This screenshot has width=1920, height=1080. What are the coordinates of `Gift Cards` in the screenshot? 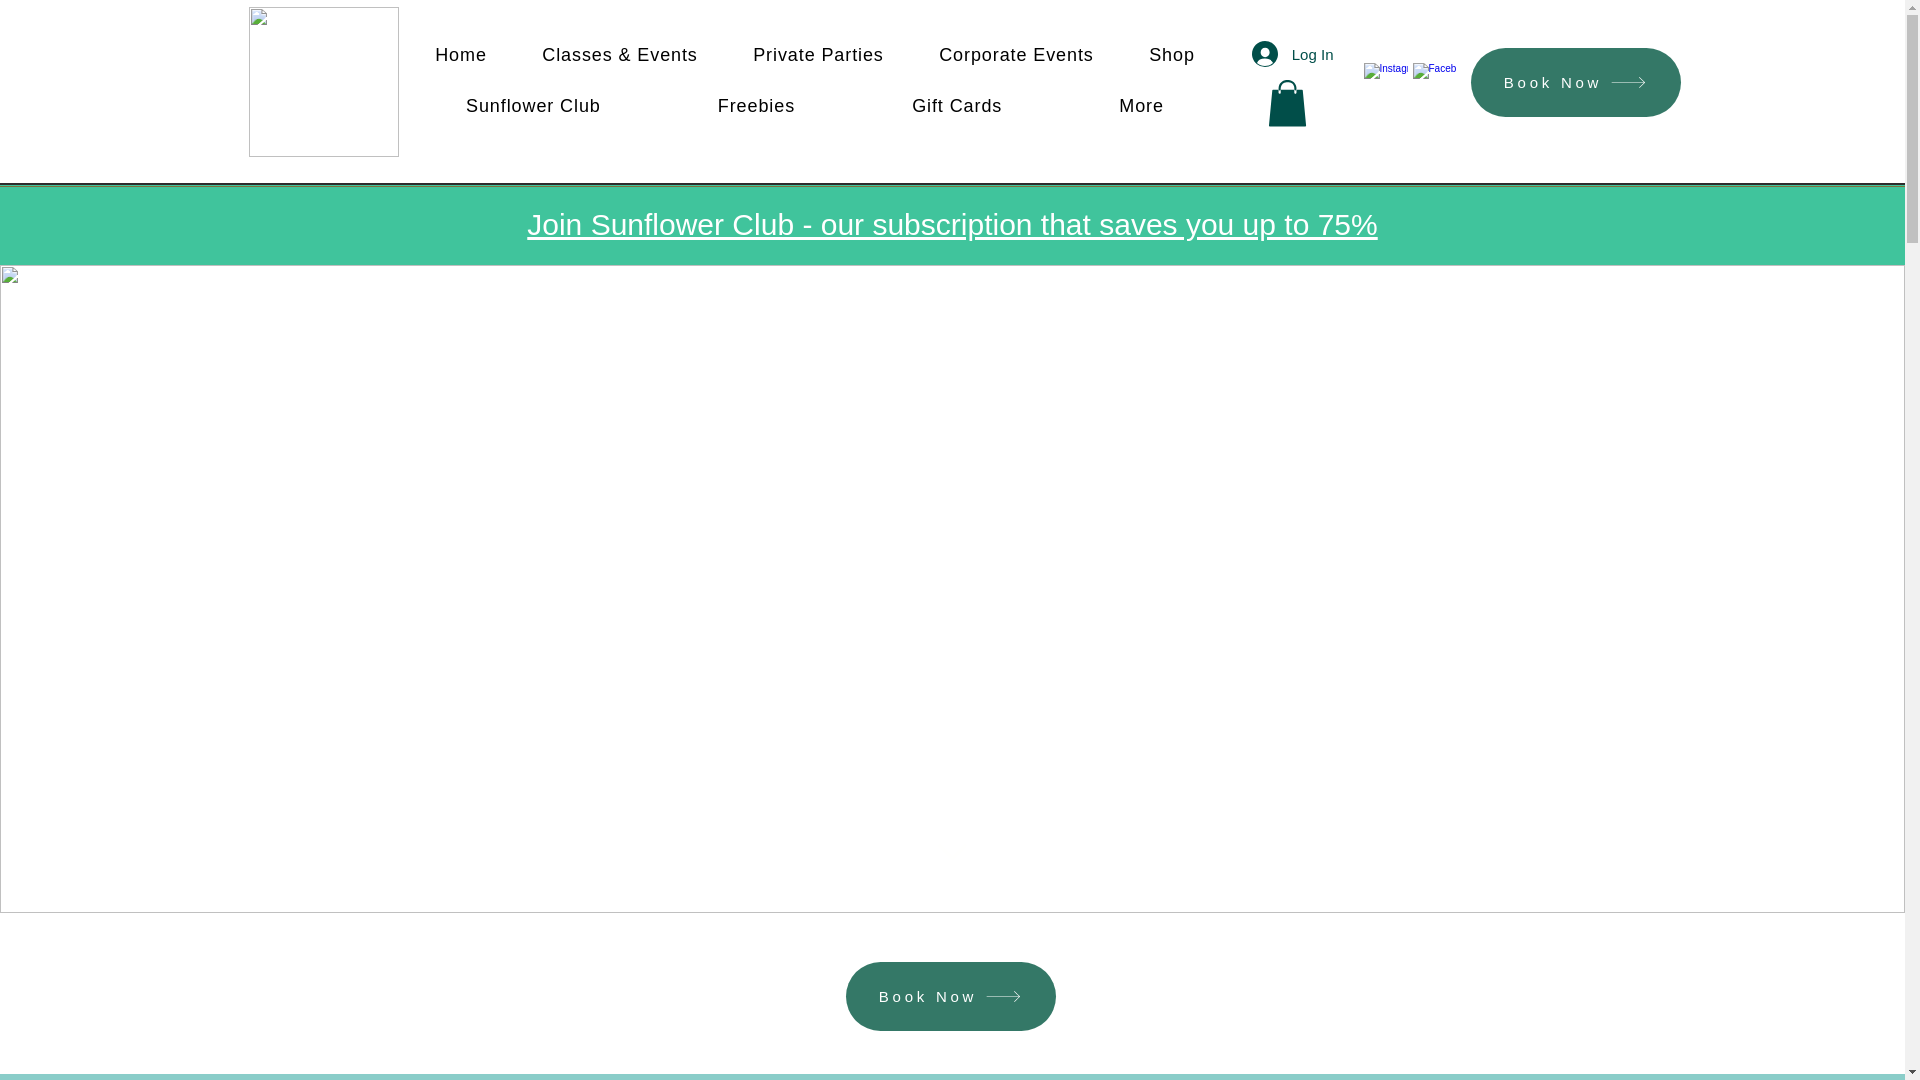 It's located at (958, 106).